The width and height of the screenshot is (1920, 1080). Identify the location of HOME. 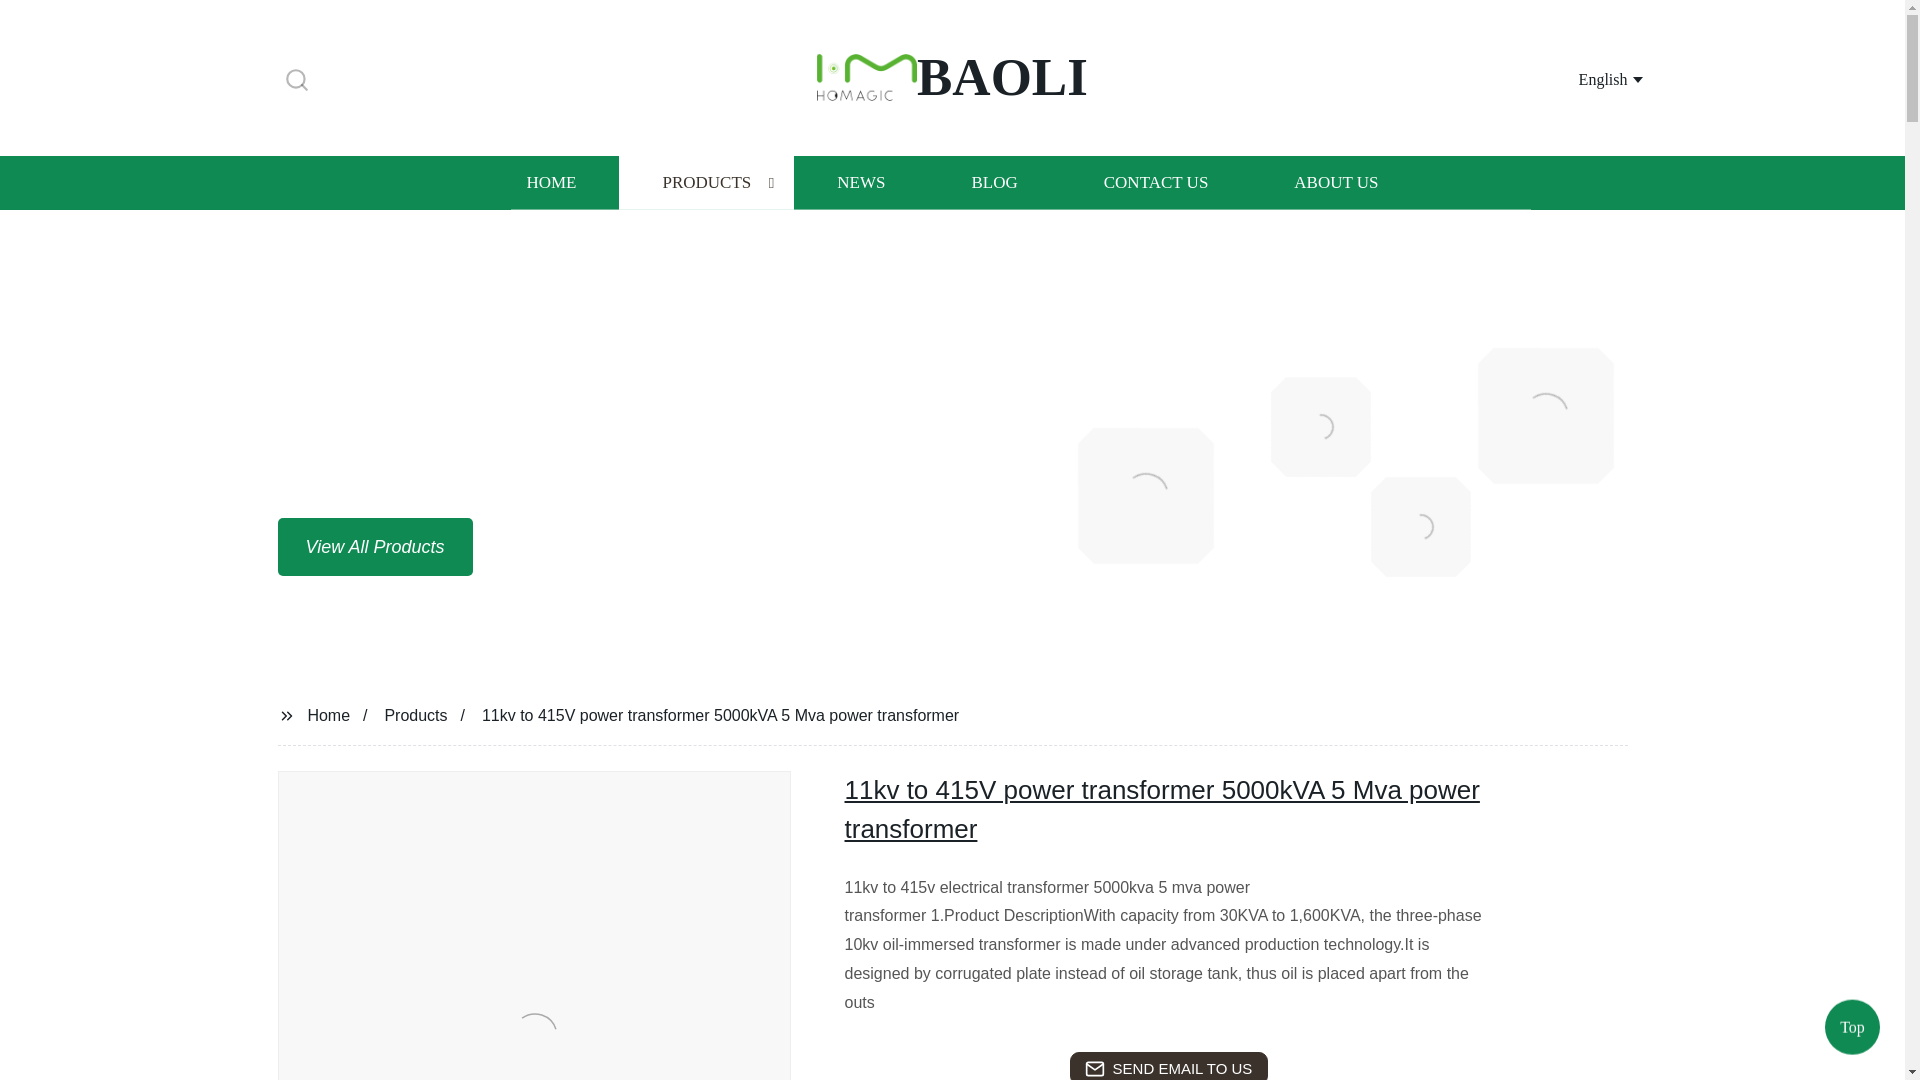
(550, 182).